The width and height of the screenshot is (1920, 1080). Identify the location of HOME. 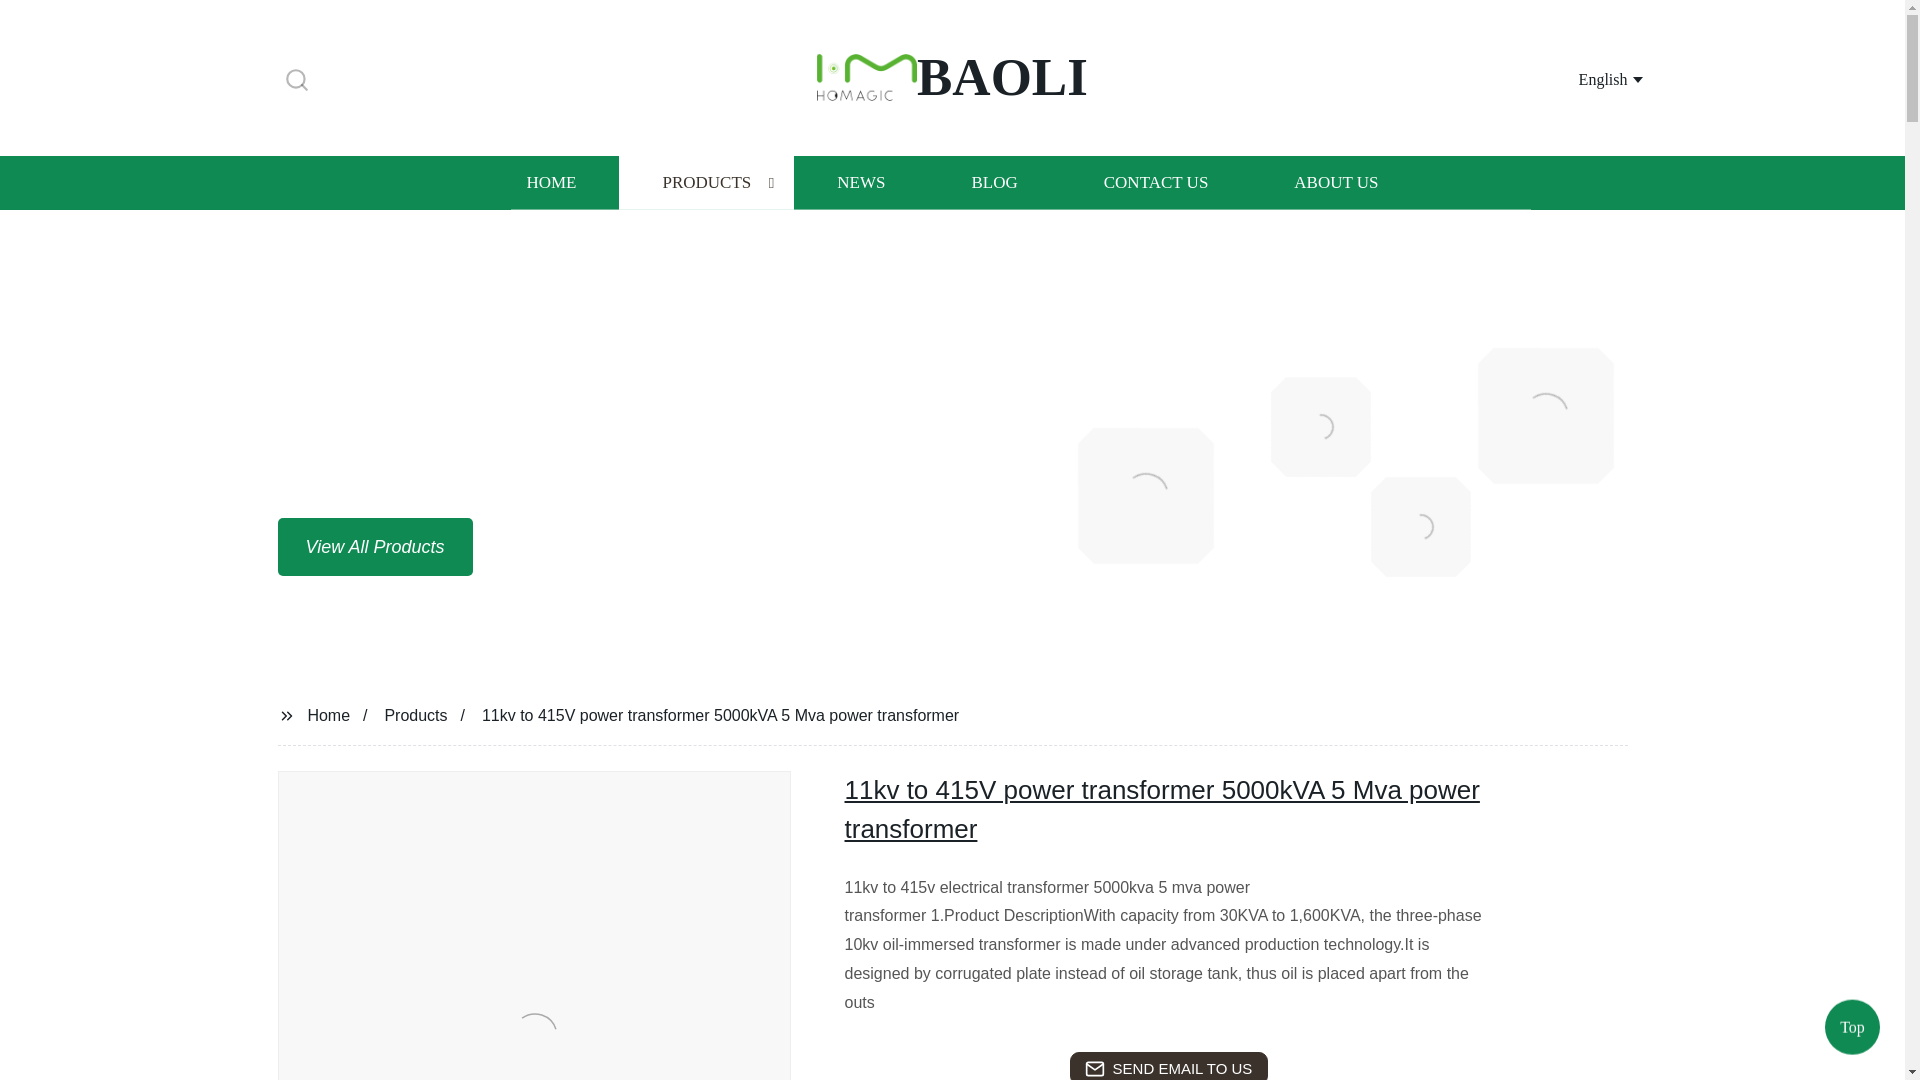
(550, 182).